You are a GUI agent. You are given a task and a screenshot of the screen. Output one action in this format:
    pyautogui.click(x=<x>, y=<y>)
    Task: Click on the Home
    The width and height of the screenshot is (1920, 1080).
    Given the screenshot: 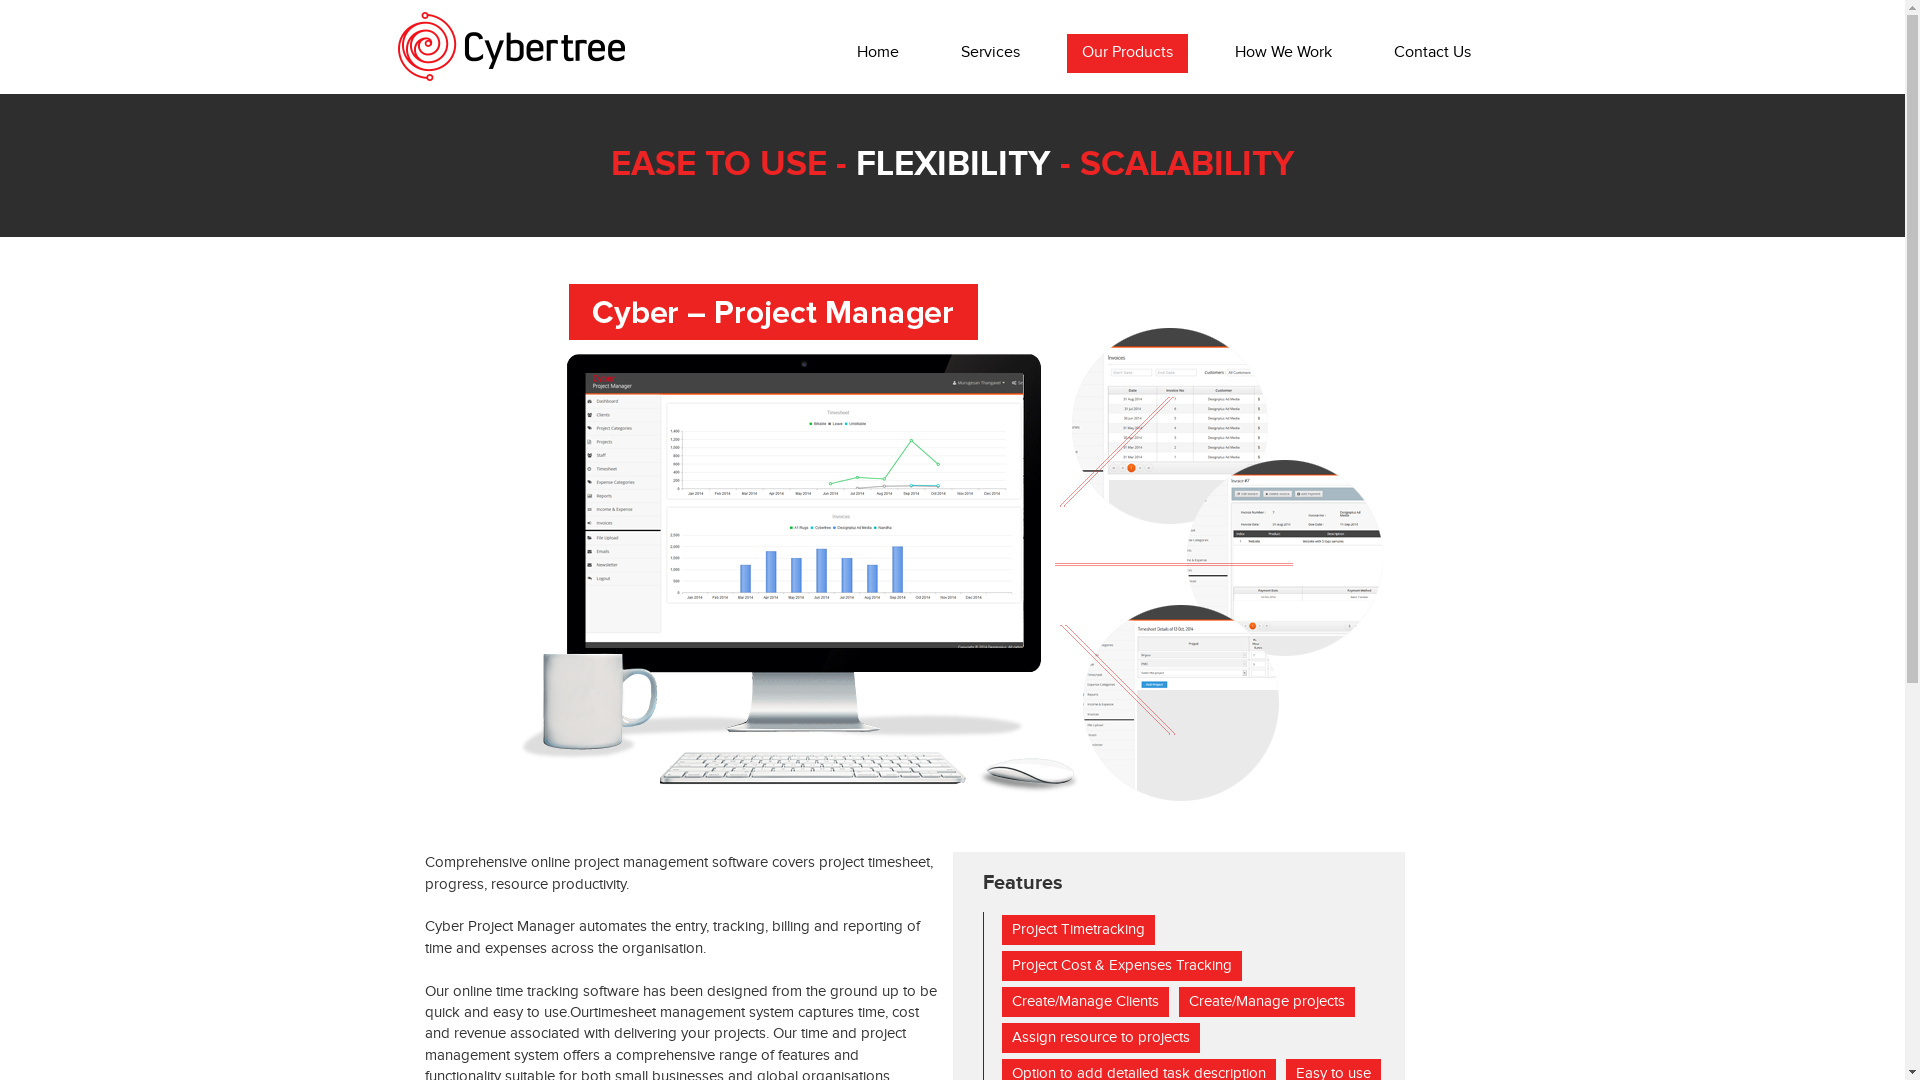 What is the action you would take?
    pyautogui.click(x=878, y=54)
    